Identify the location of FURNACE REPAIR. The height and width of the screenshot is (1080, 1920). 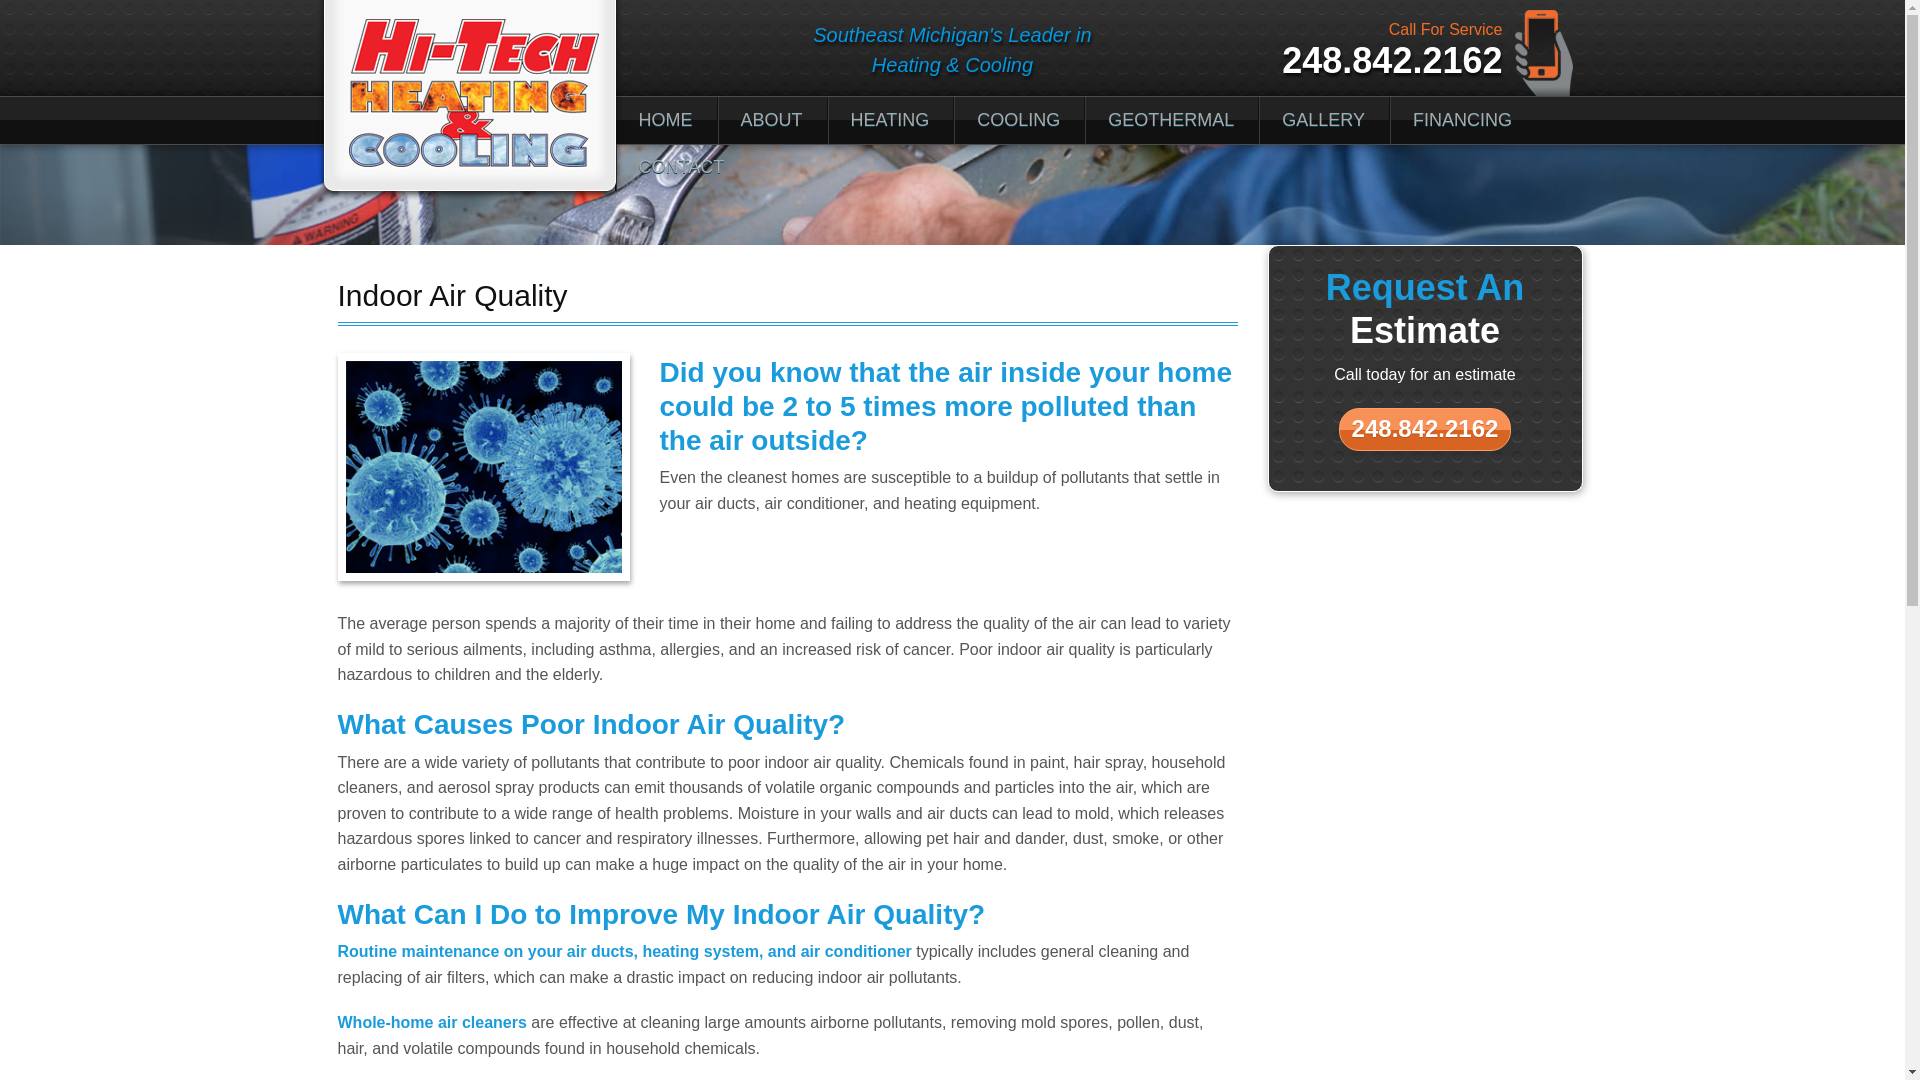
(890, 264).